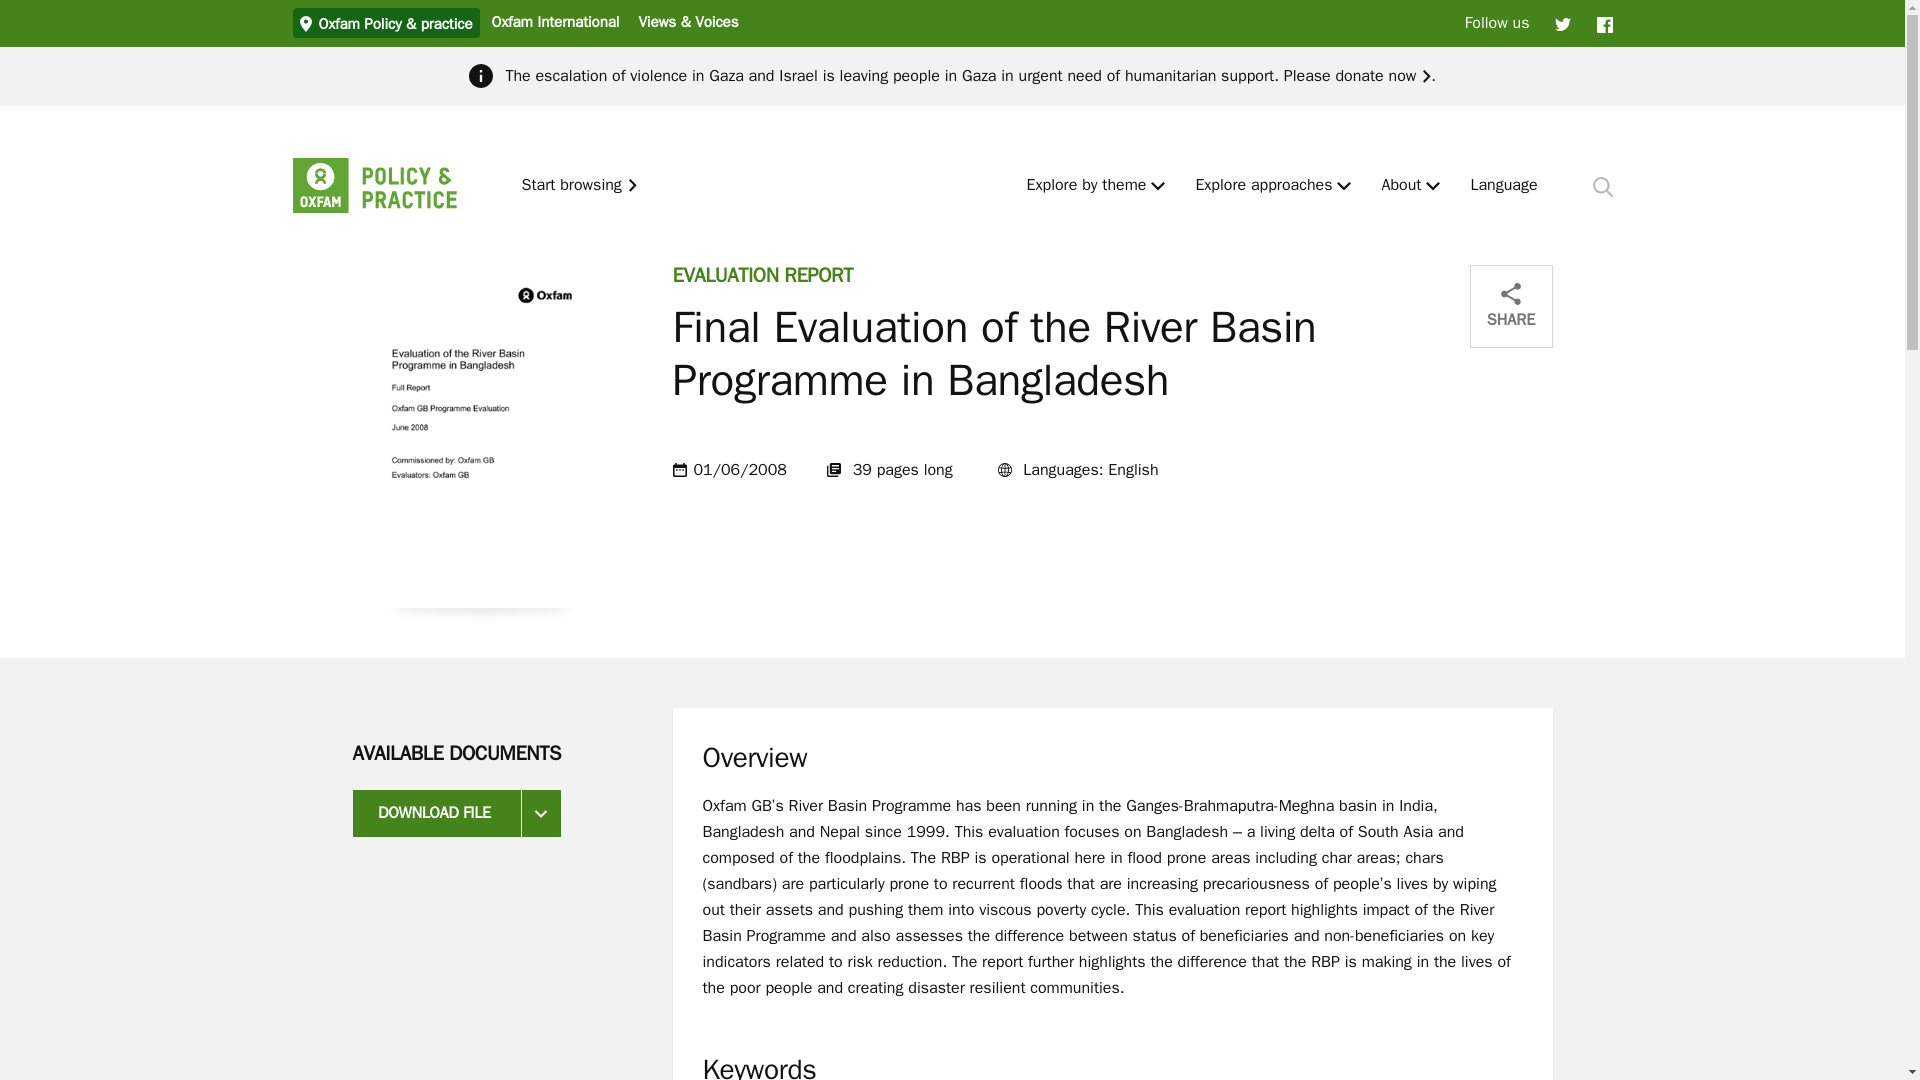  I want to click on Menu toggle, so click(1158, 186).